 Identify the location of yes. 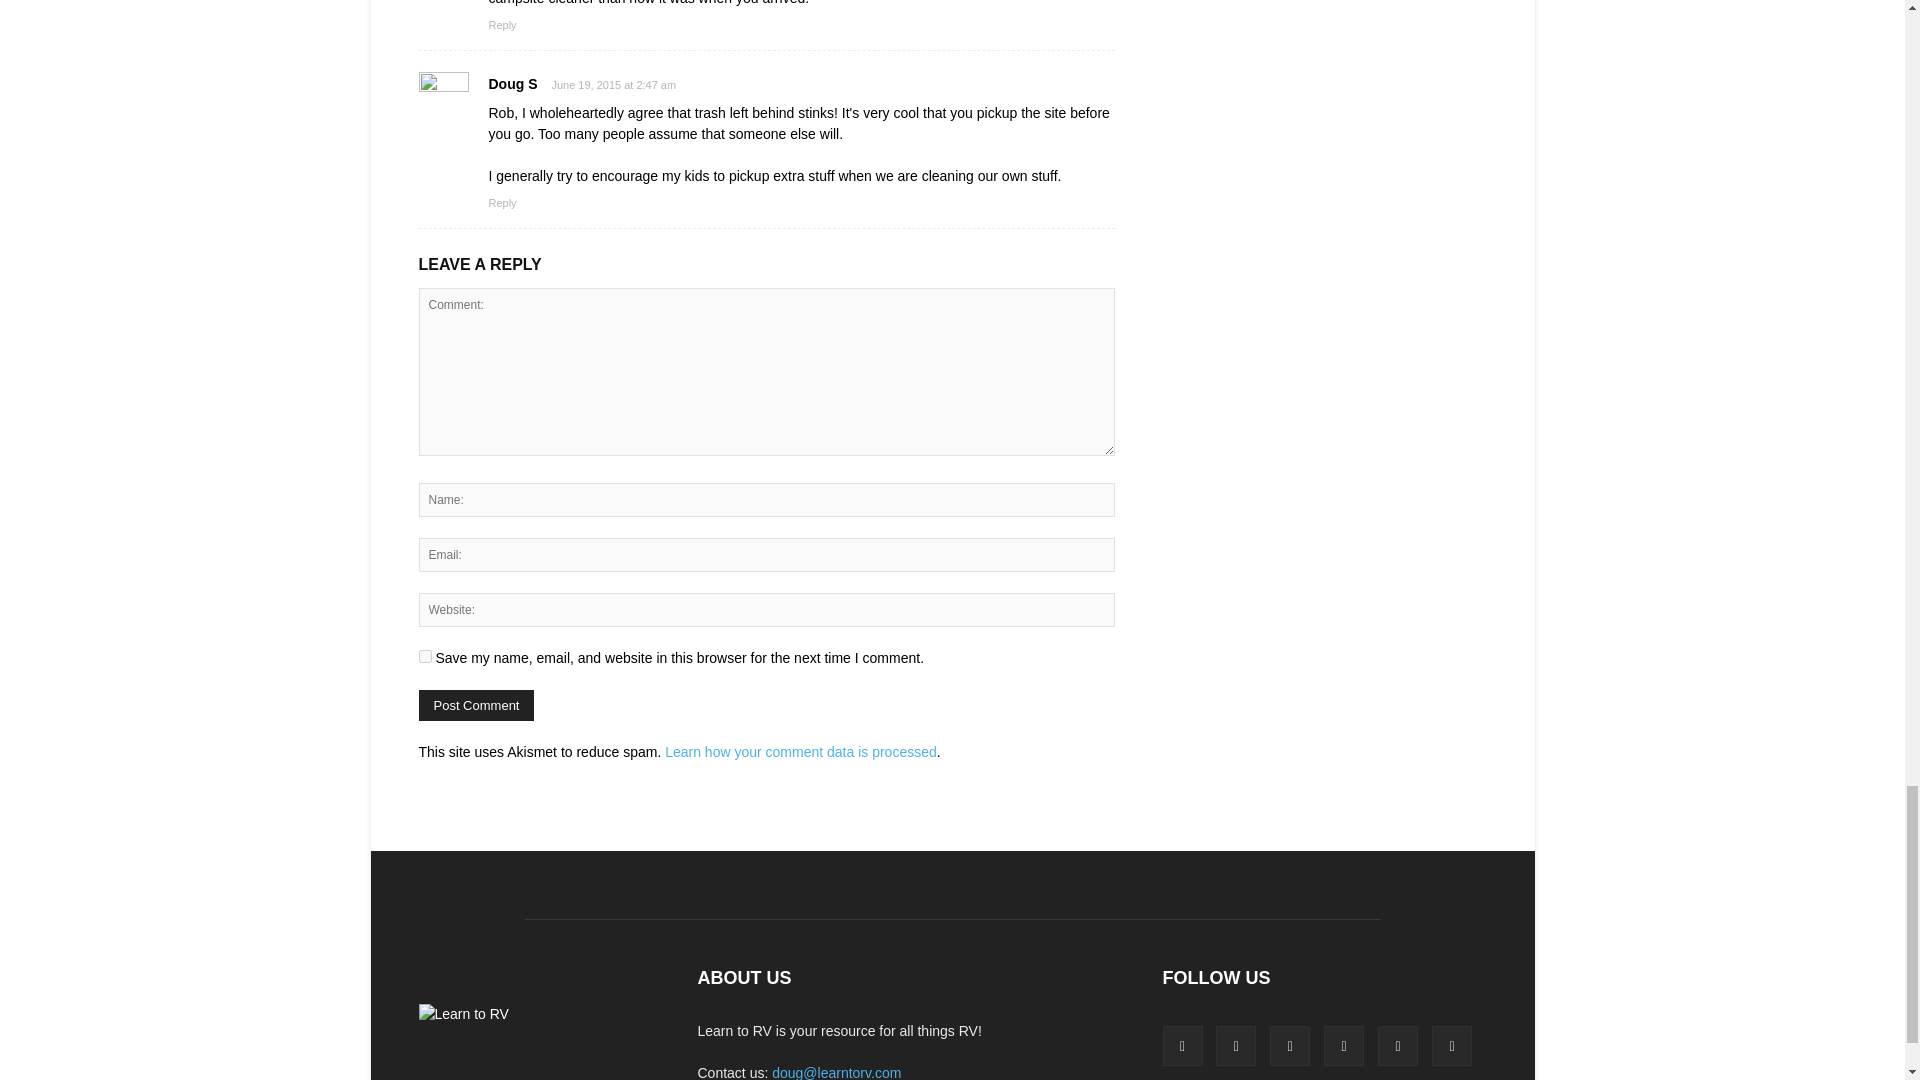
(424, 656).